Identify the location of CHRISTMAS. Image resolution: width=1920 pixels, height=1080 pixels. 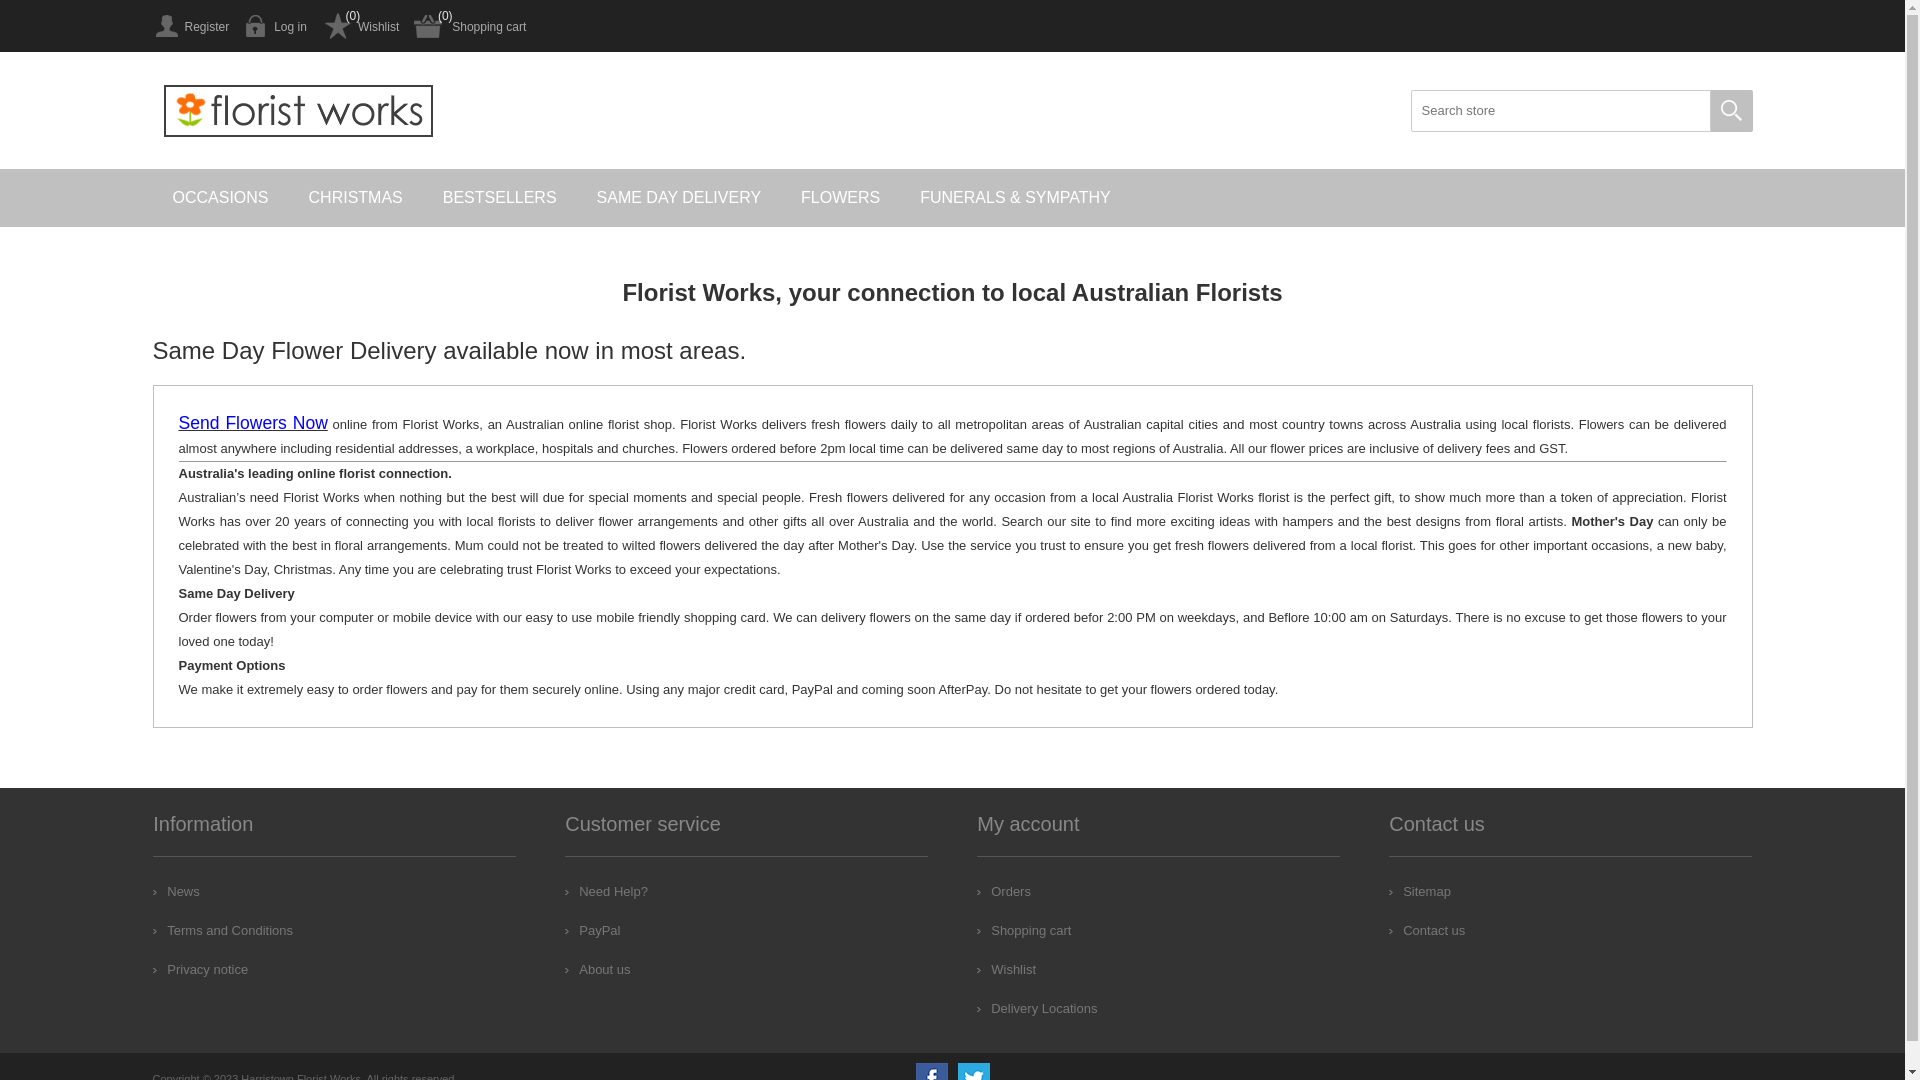
(356, 198).